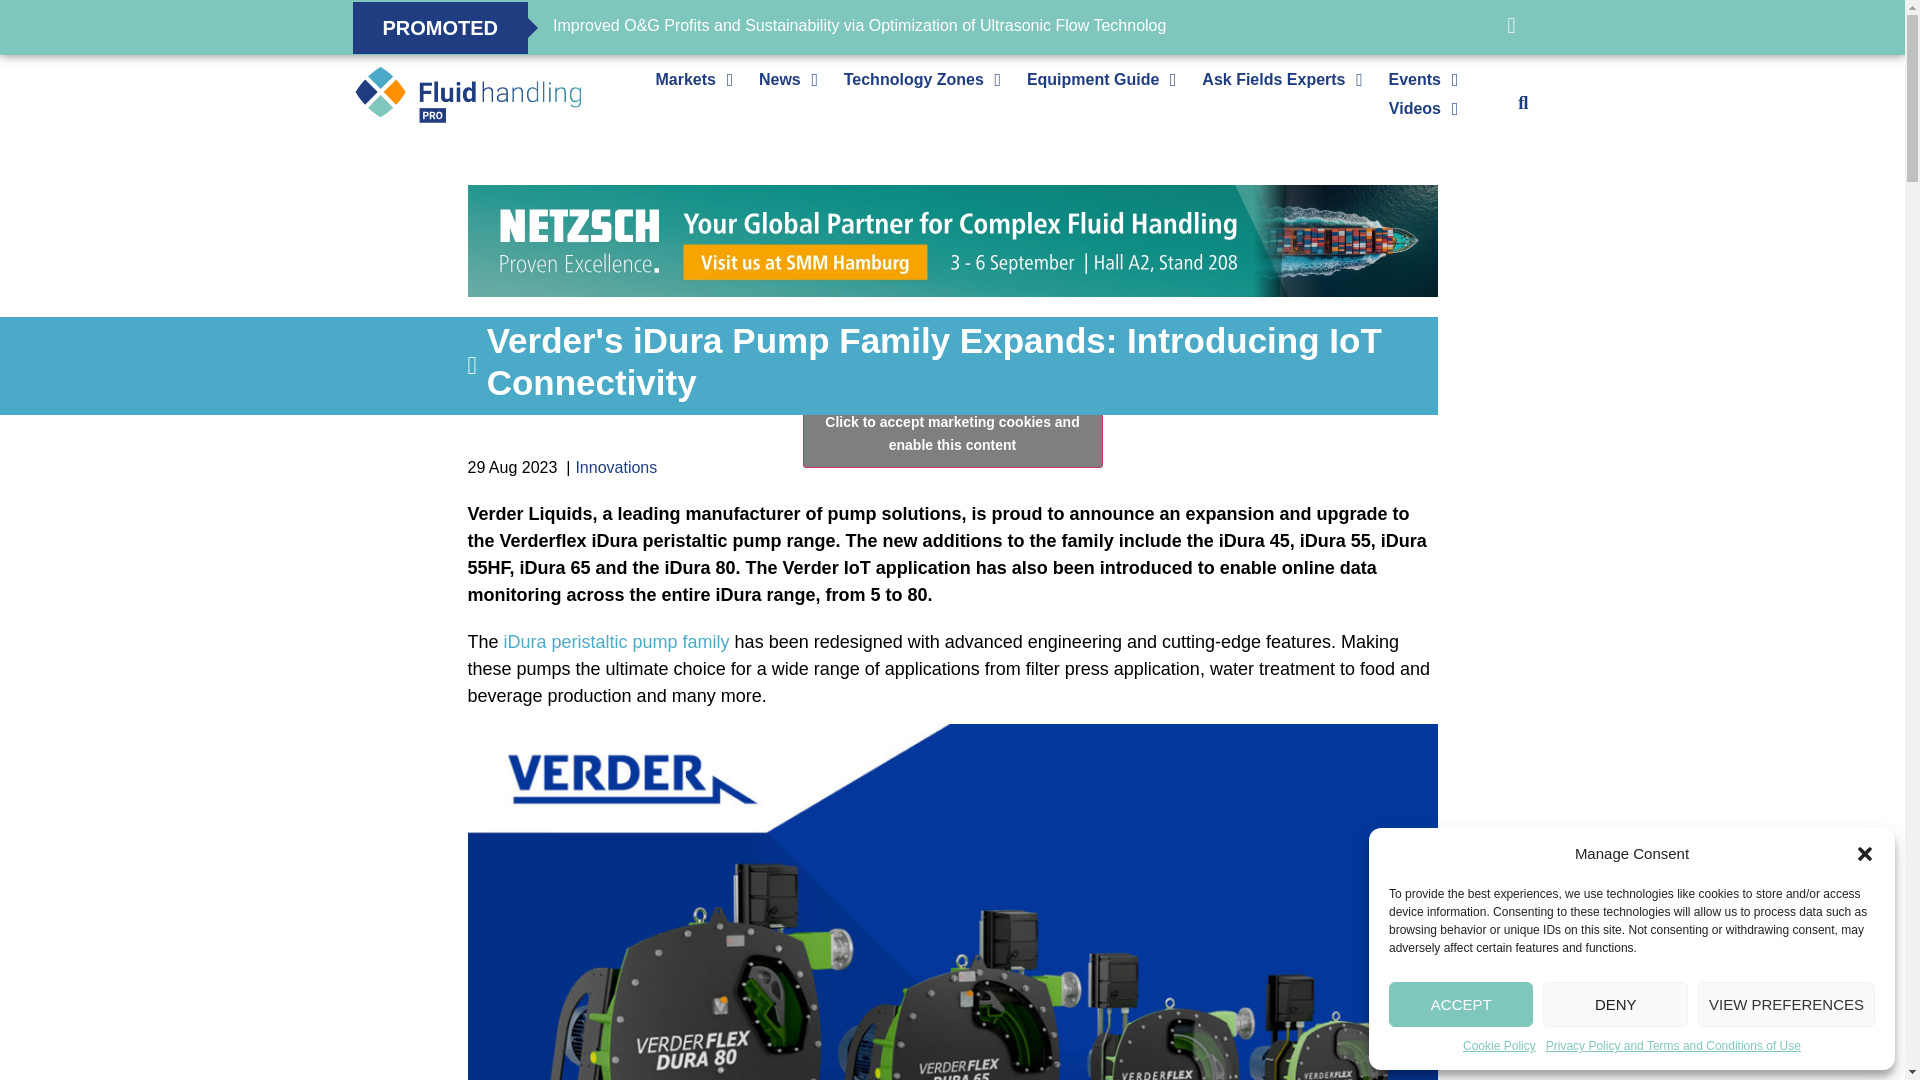  Describe the element at coordinates (1460, 1004) in the screenshot. I see `ACCEPT` at that location.